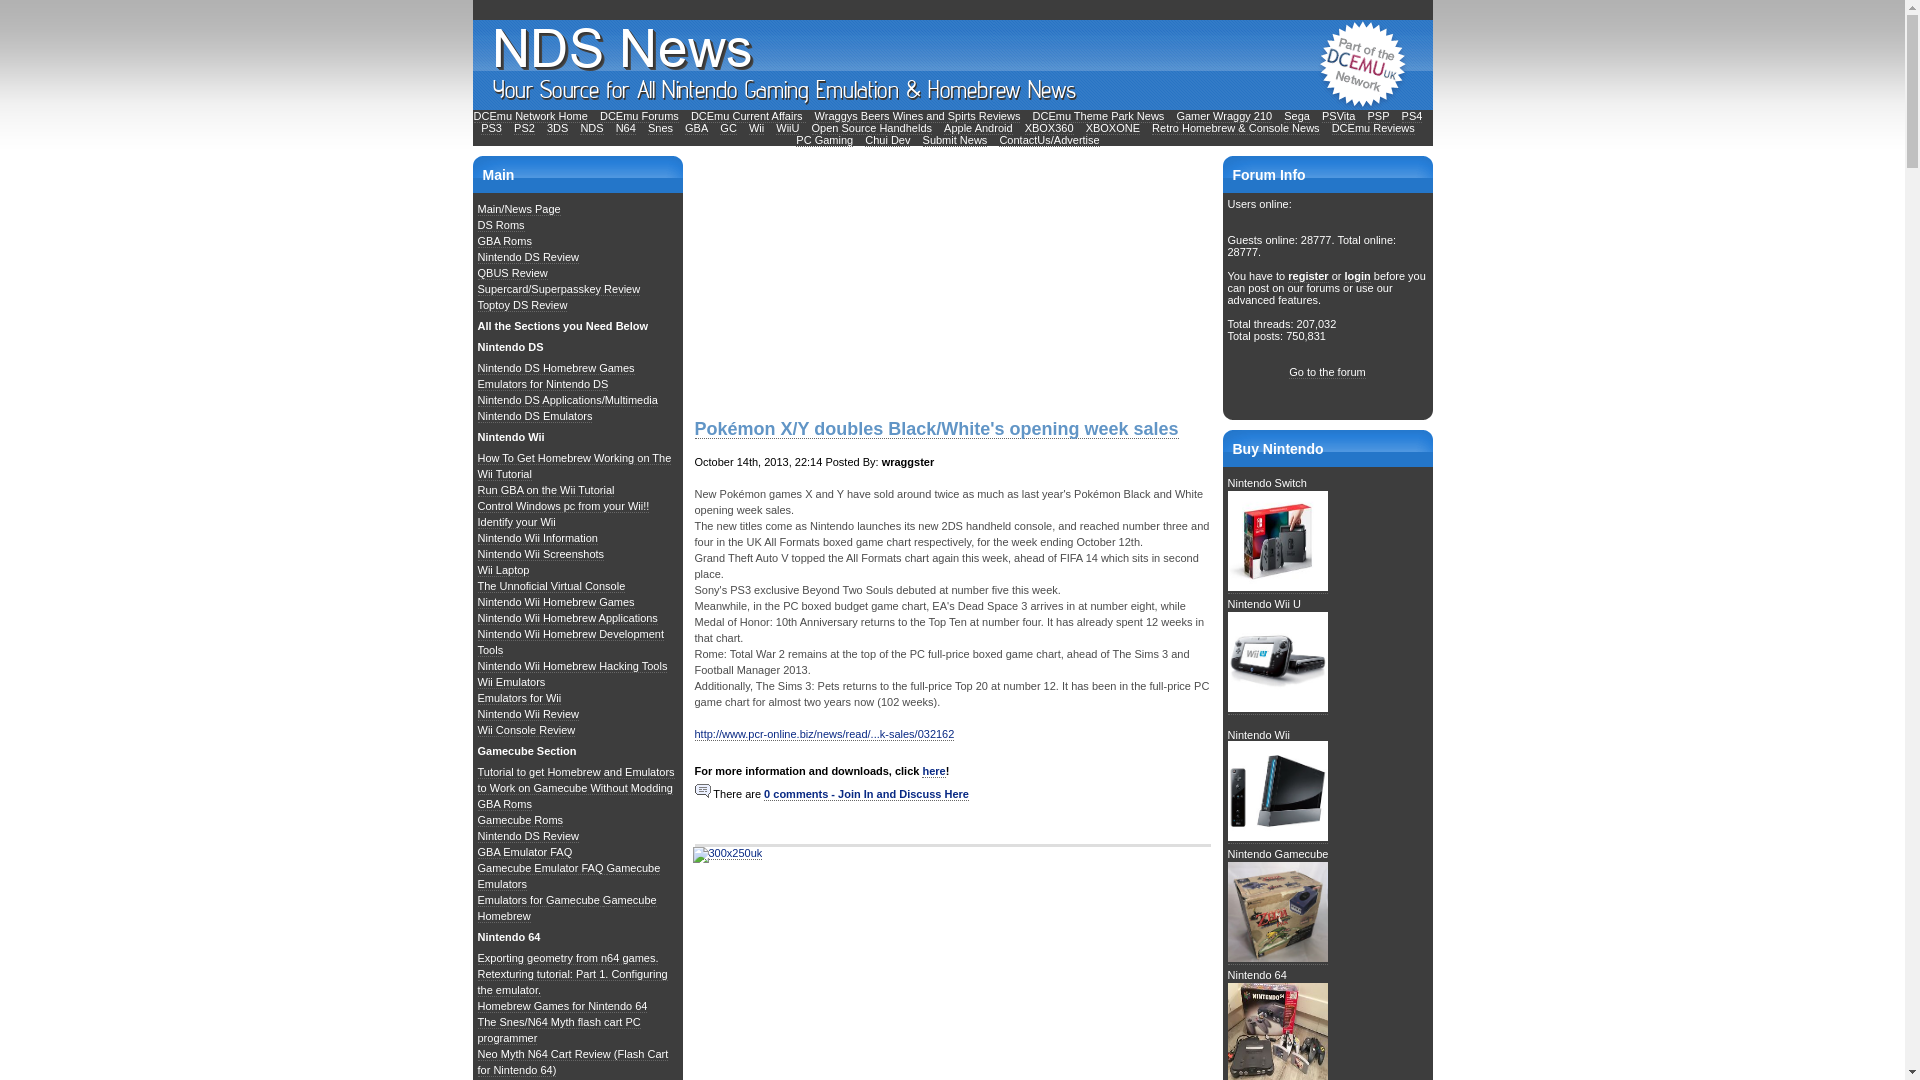  Describe the element at coordinates (1412, 116) in the screenshot. I see `PS4` at that location.